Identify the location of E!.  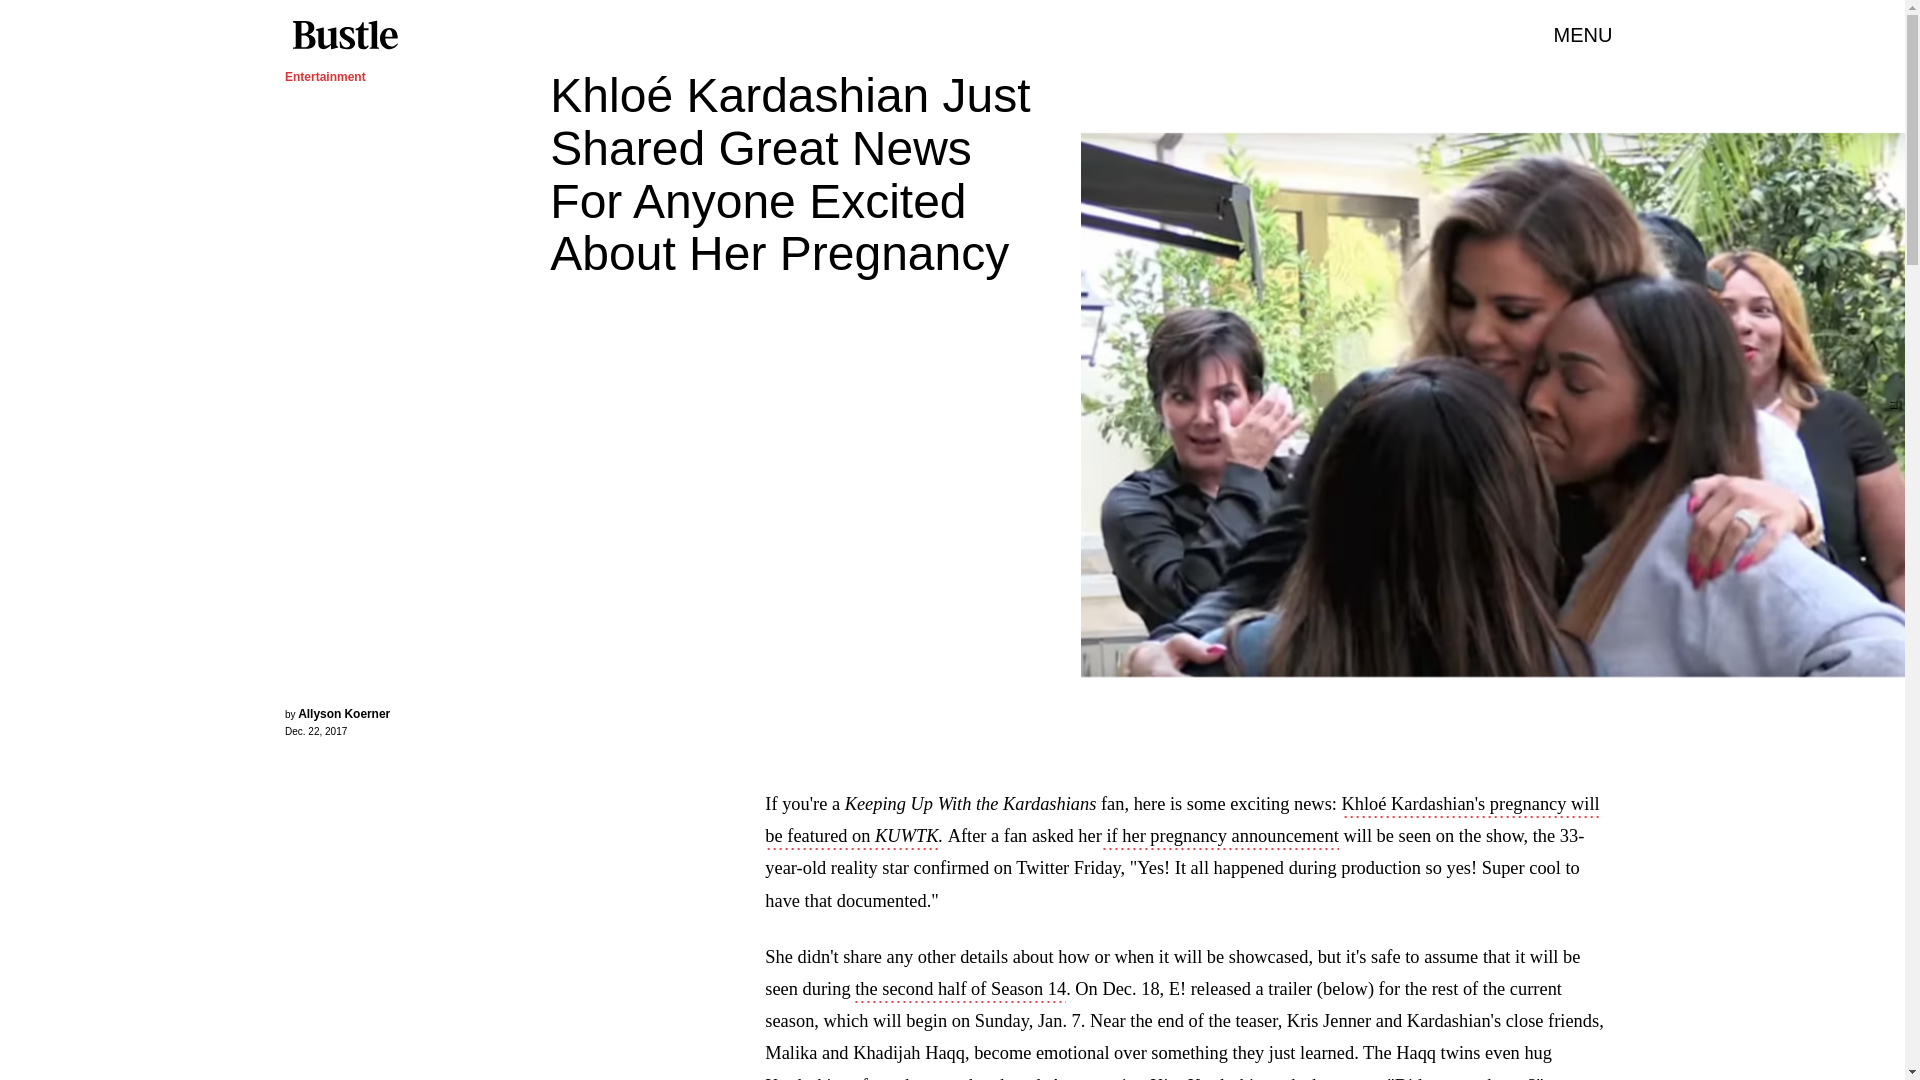
(1894, 404).